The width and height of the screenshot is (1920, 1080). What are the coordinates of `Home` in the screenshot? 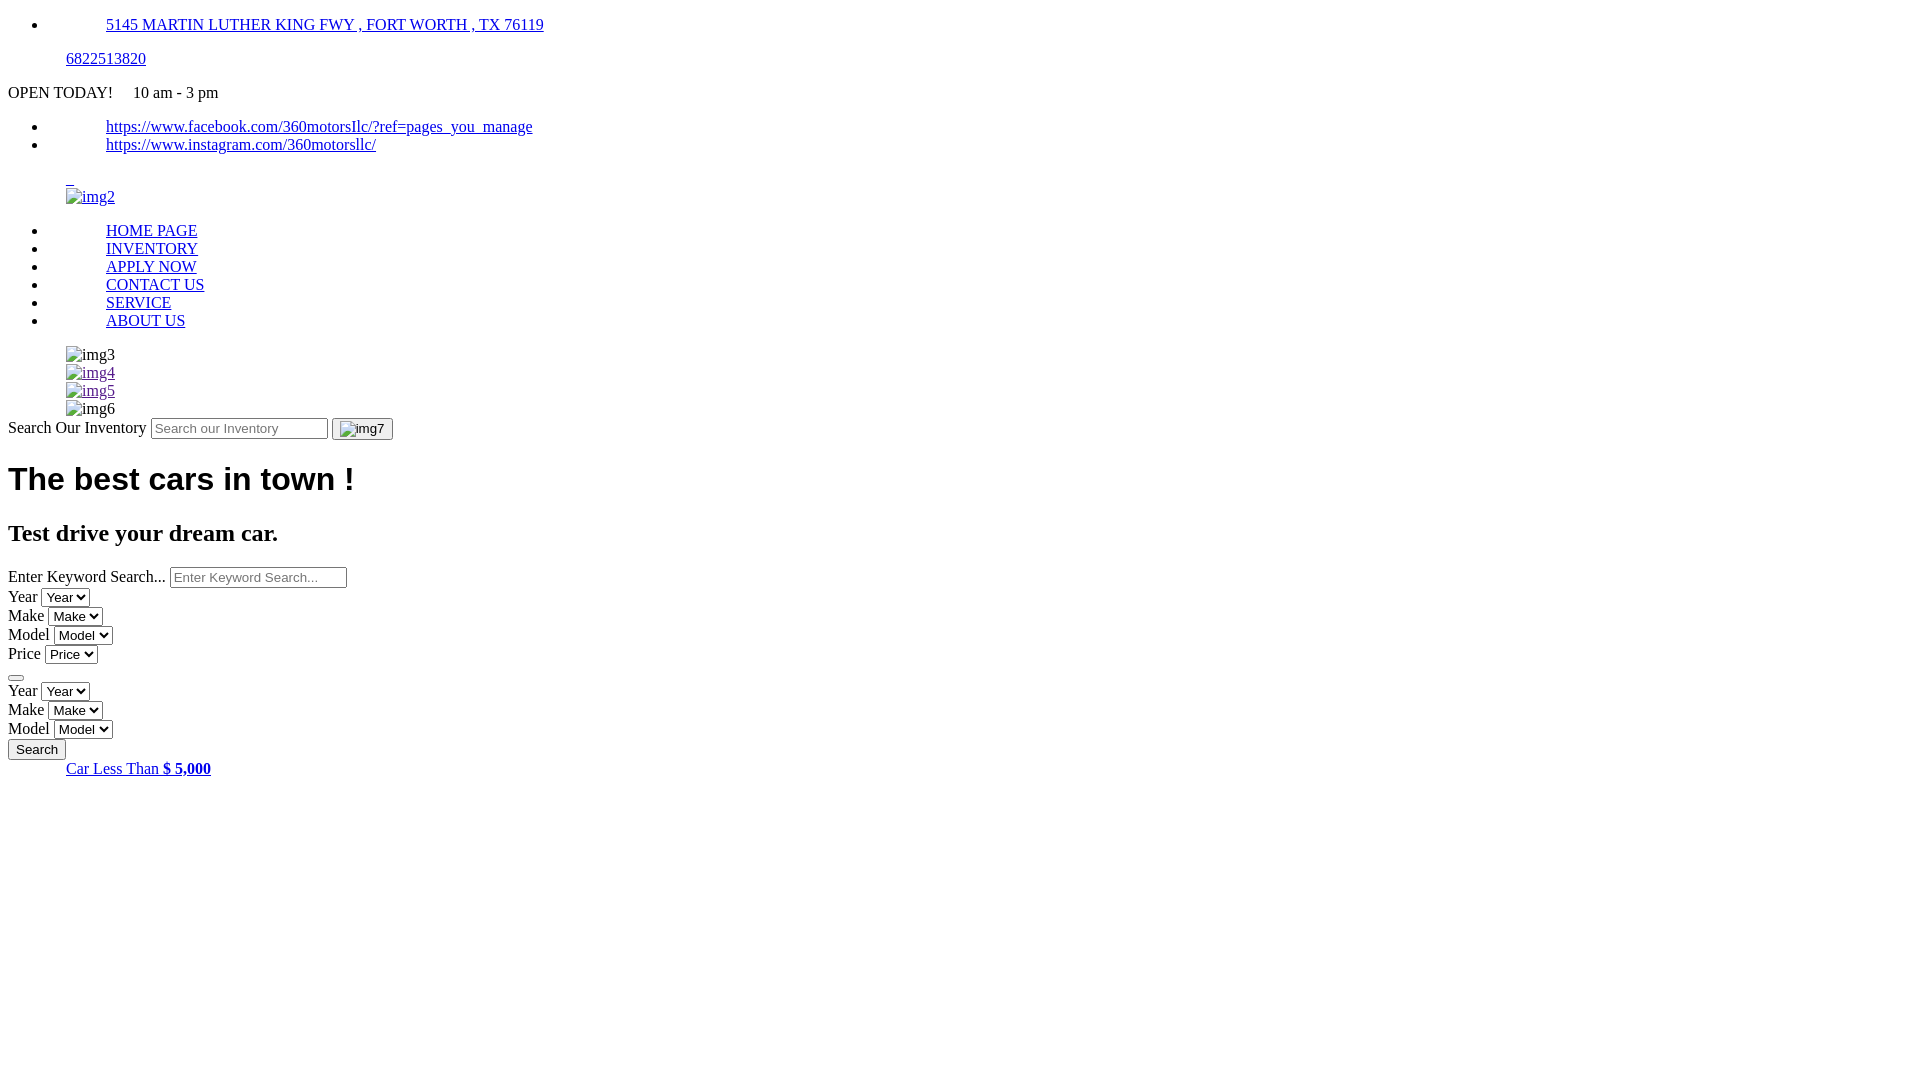 It's located at (90, 196).